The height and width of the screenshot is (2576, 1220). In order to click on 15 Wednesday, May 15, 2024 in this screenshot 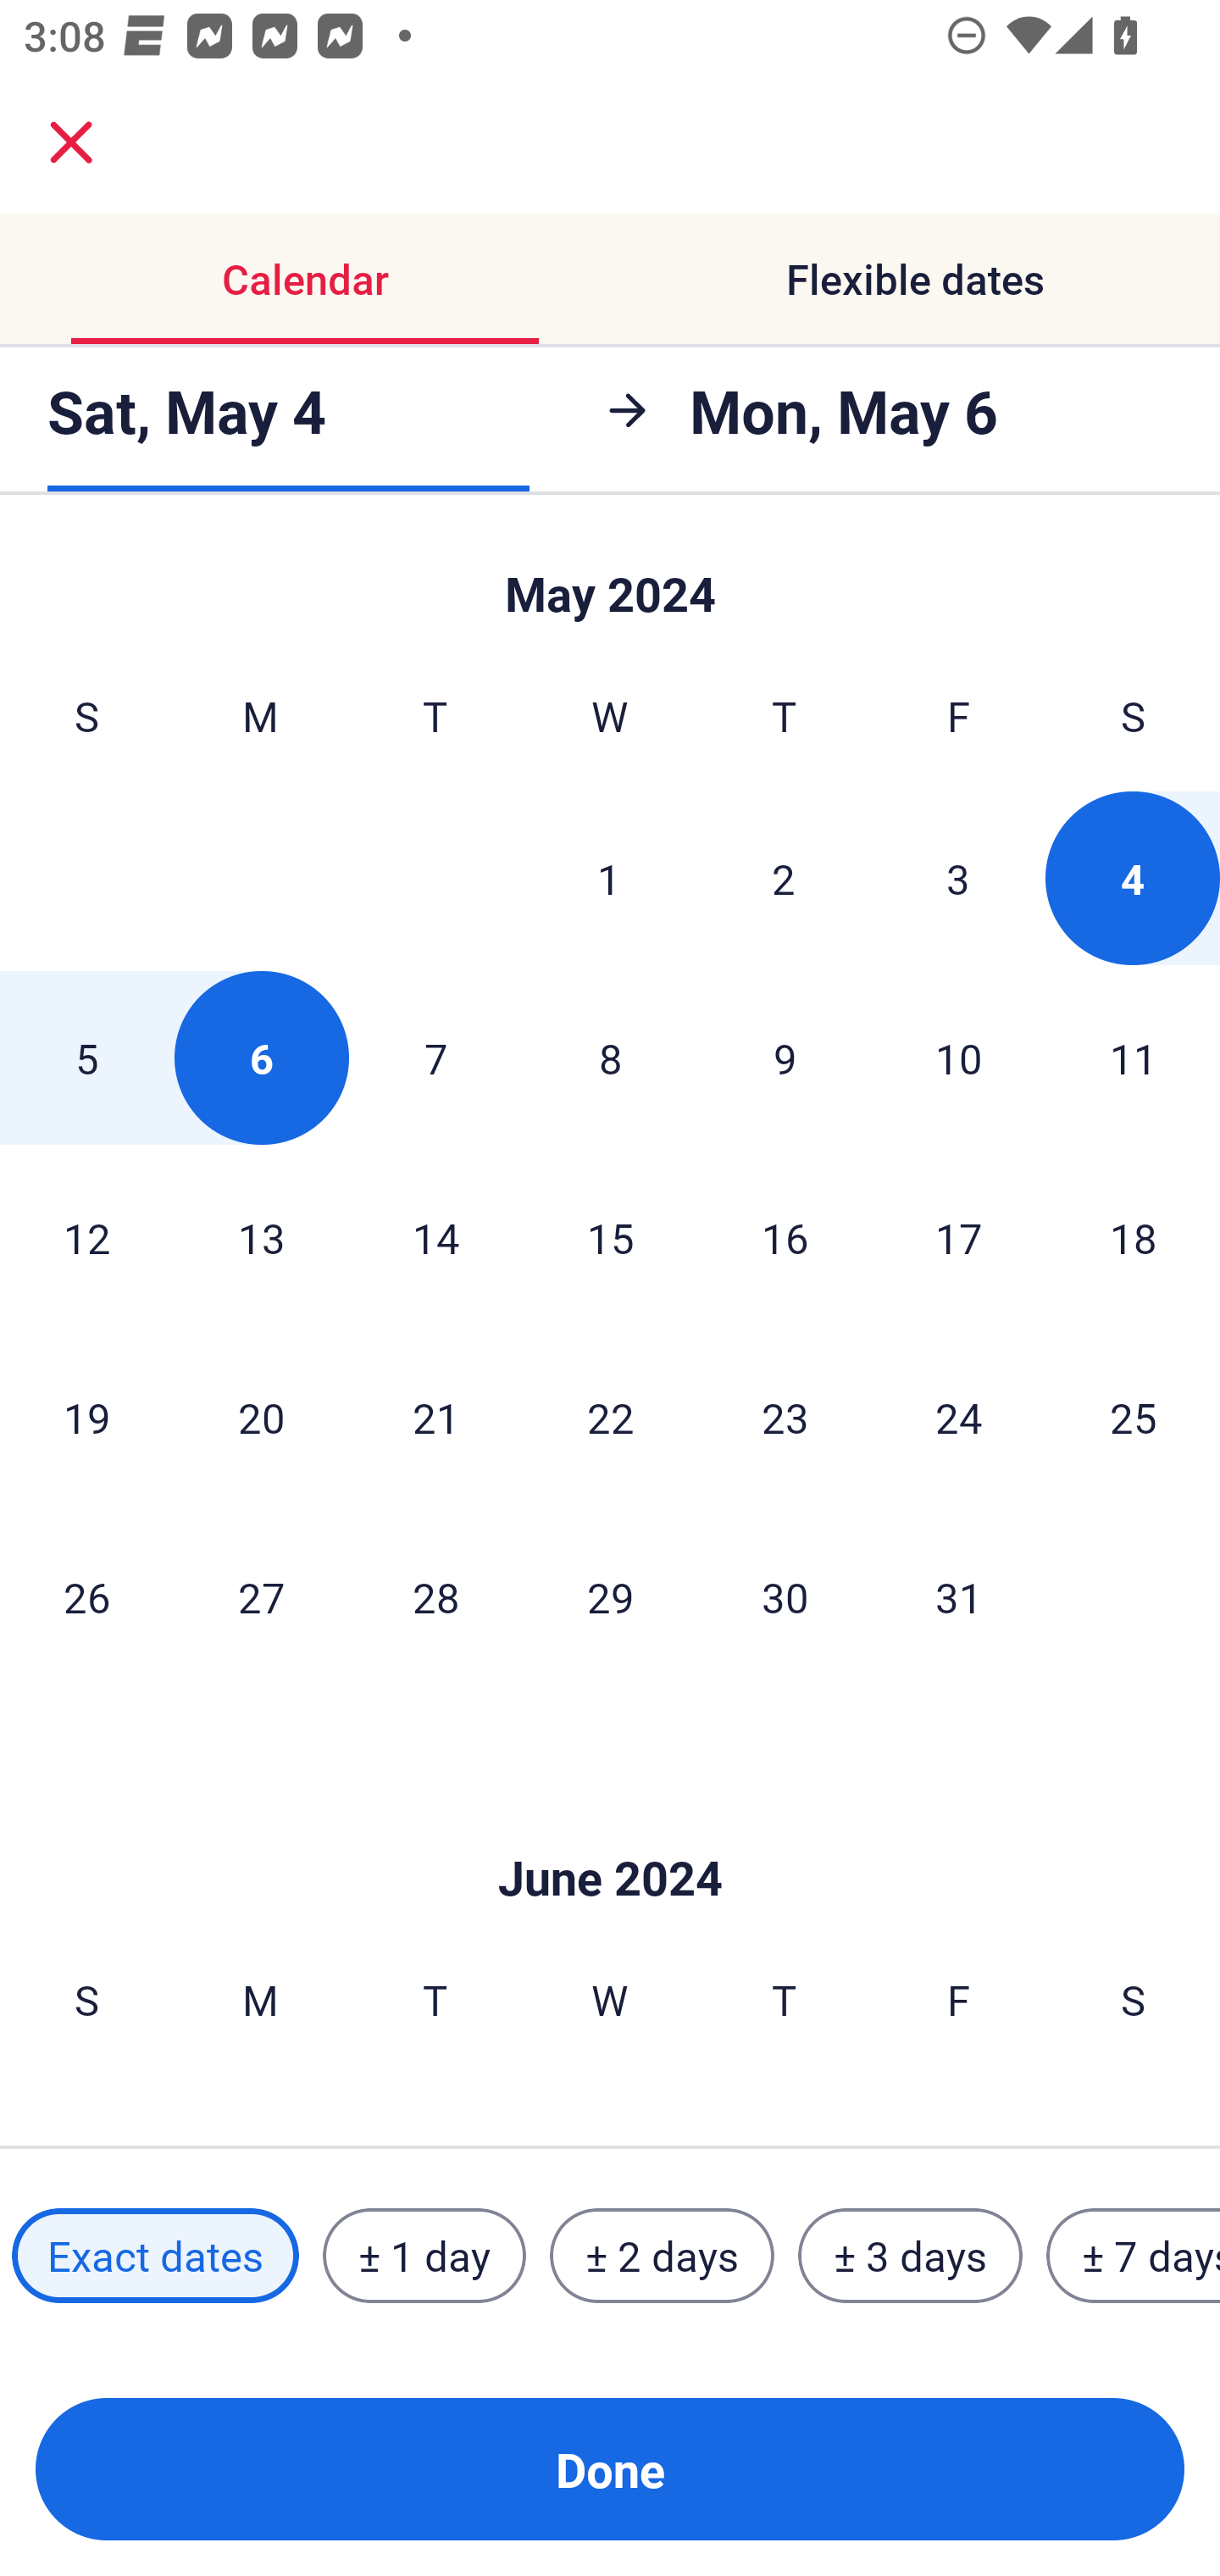, I will do `click(610, 1237)`.